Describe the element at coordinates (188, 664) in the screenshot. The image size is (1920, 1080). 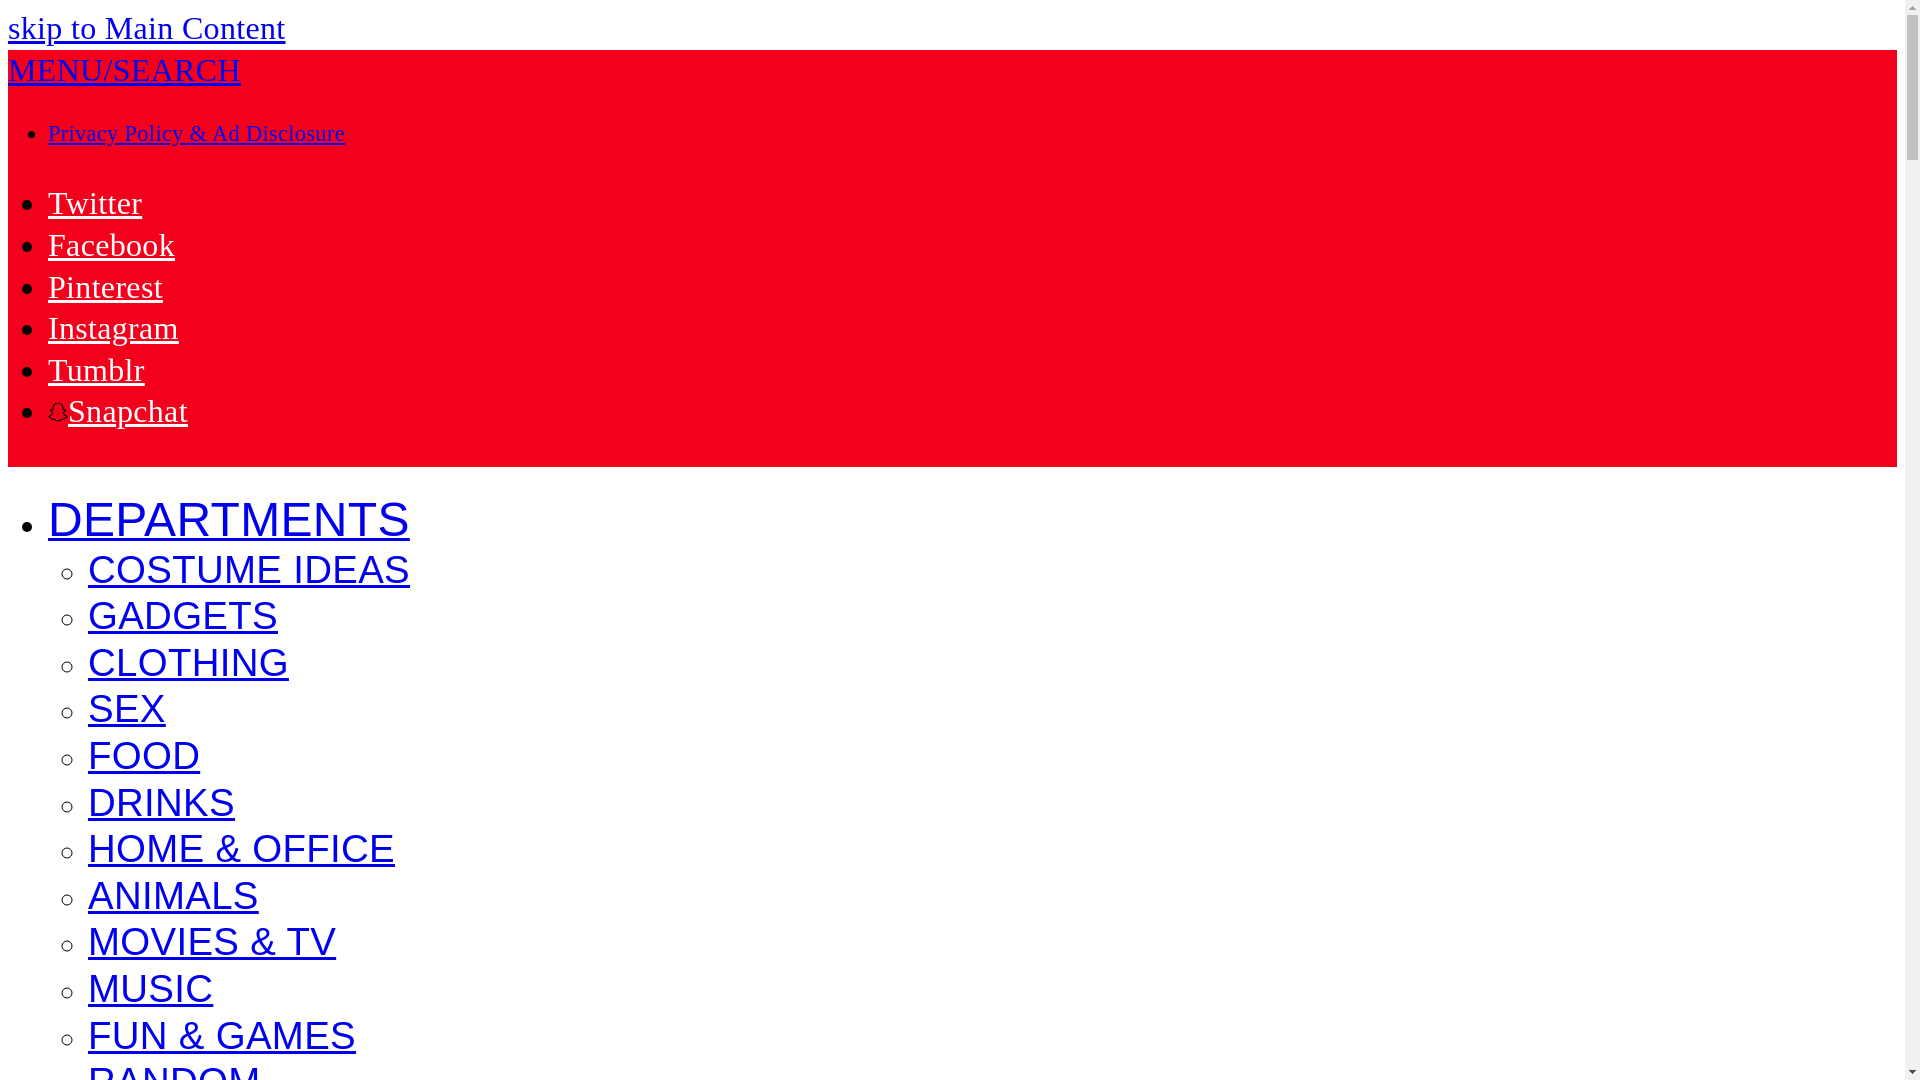
I see `CLOTHING` at that location.